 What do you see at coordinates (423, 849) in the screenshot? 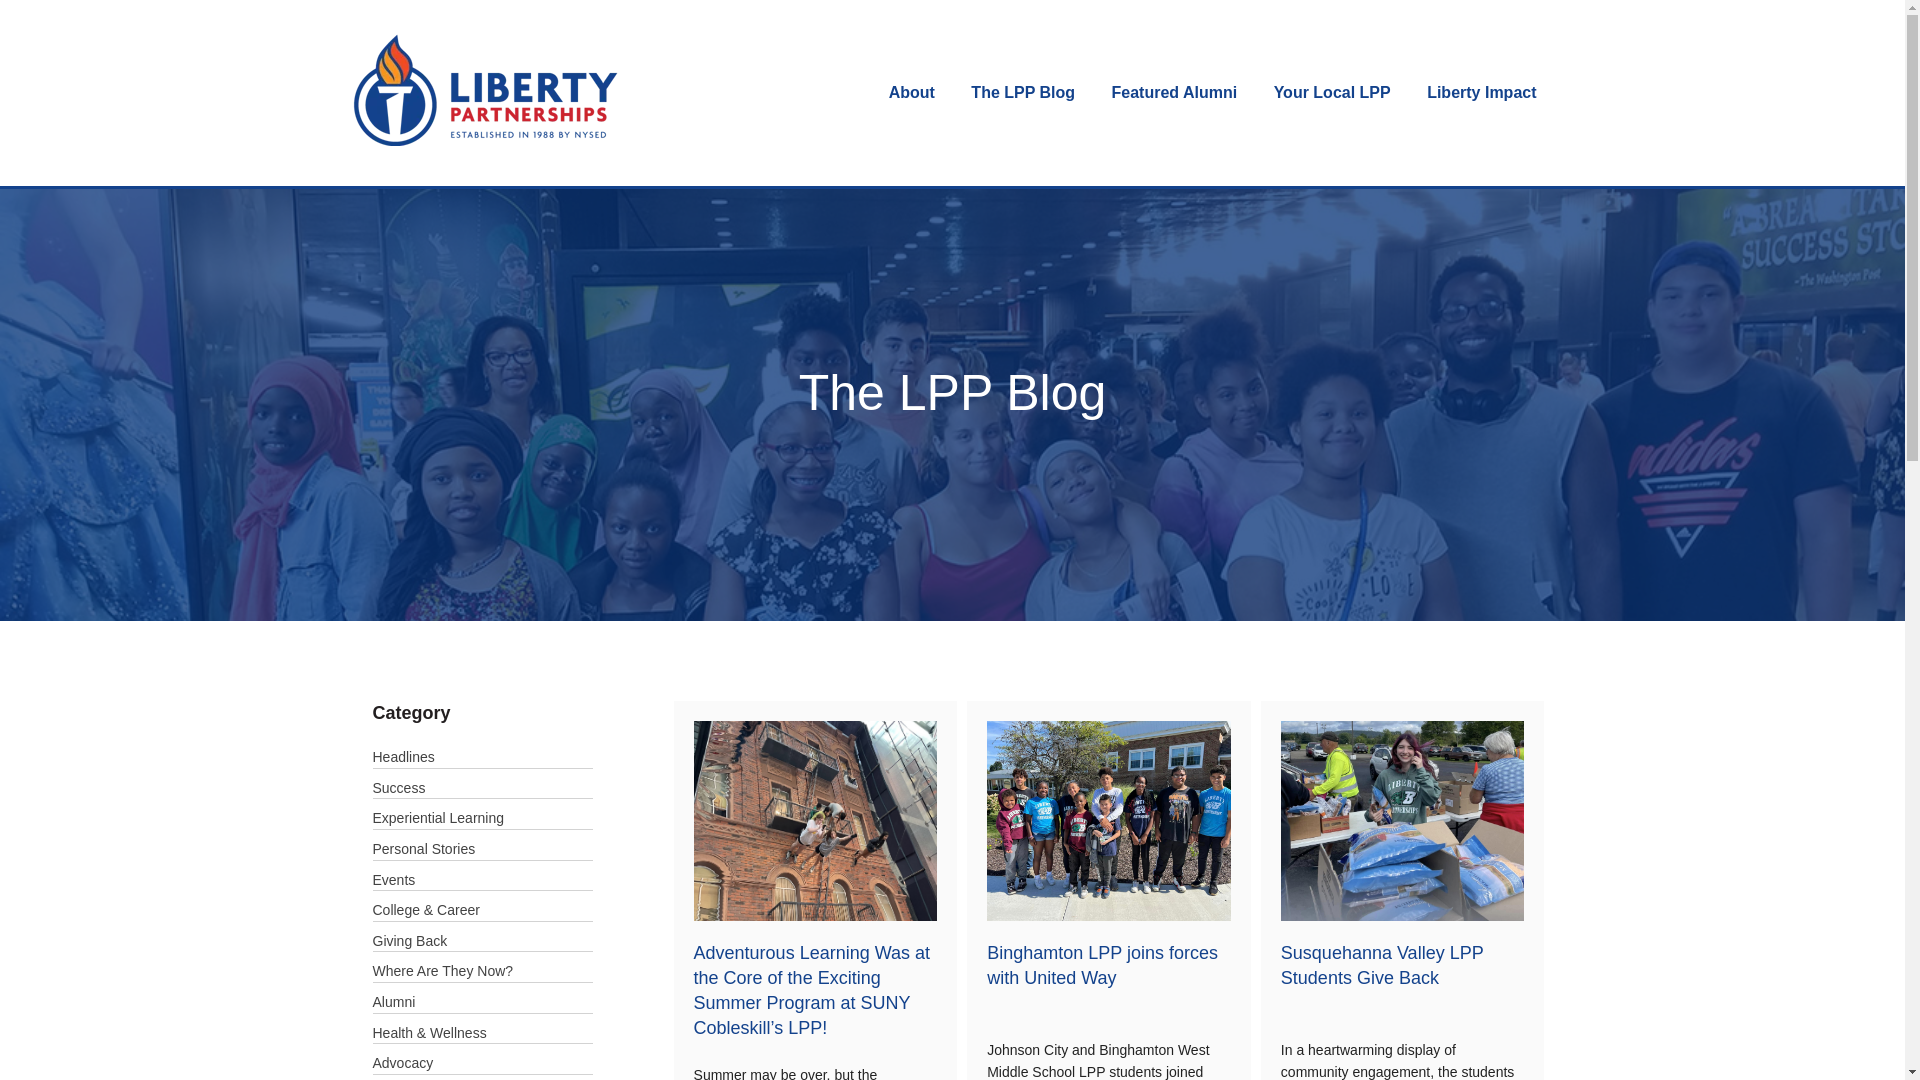
I see `Personal Stories` at bounding box center [423, 849].